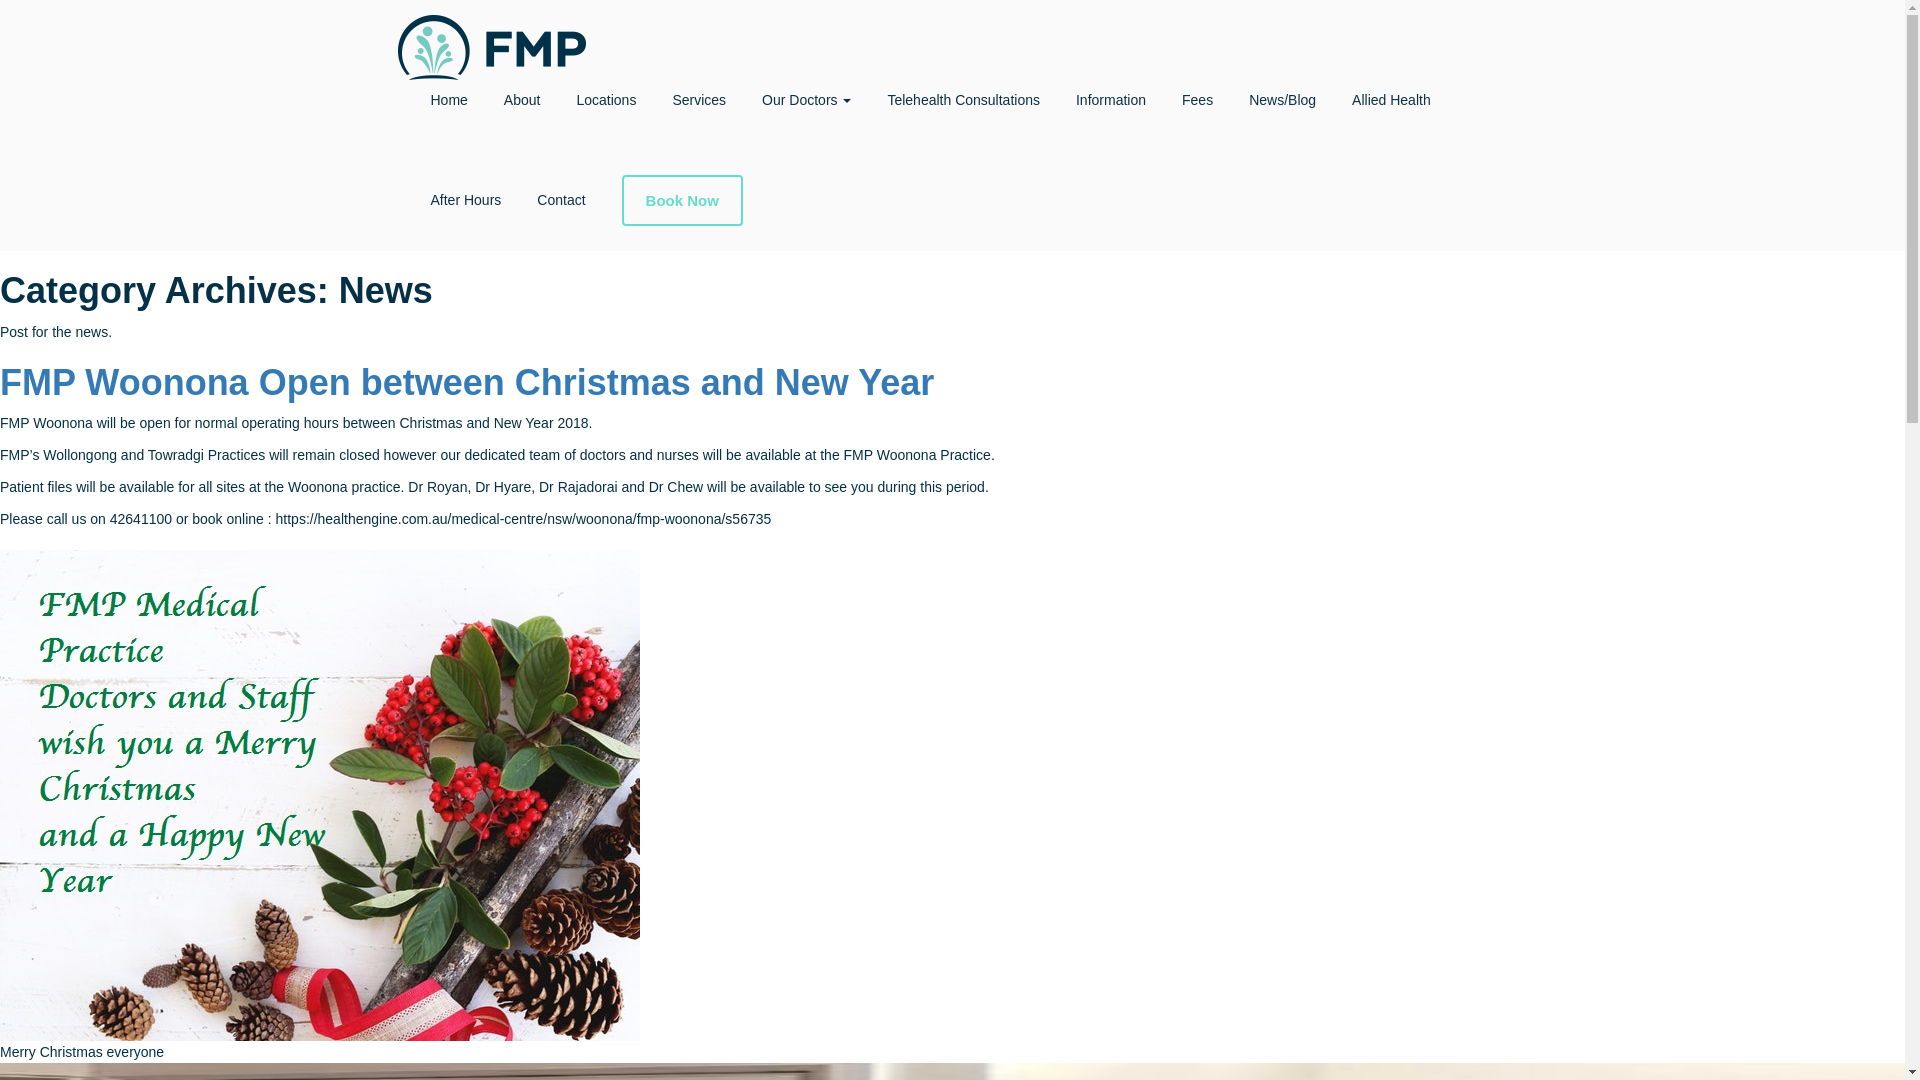 The image size is (1920, 1080). Describe the element at coordinates (606, 100) in the screenshot. I see `Locations` at that location.